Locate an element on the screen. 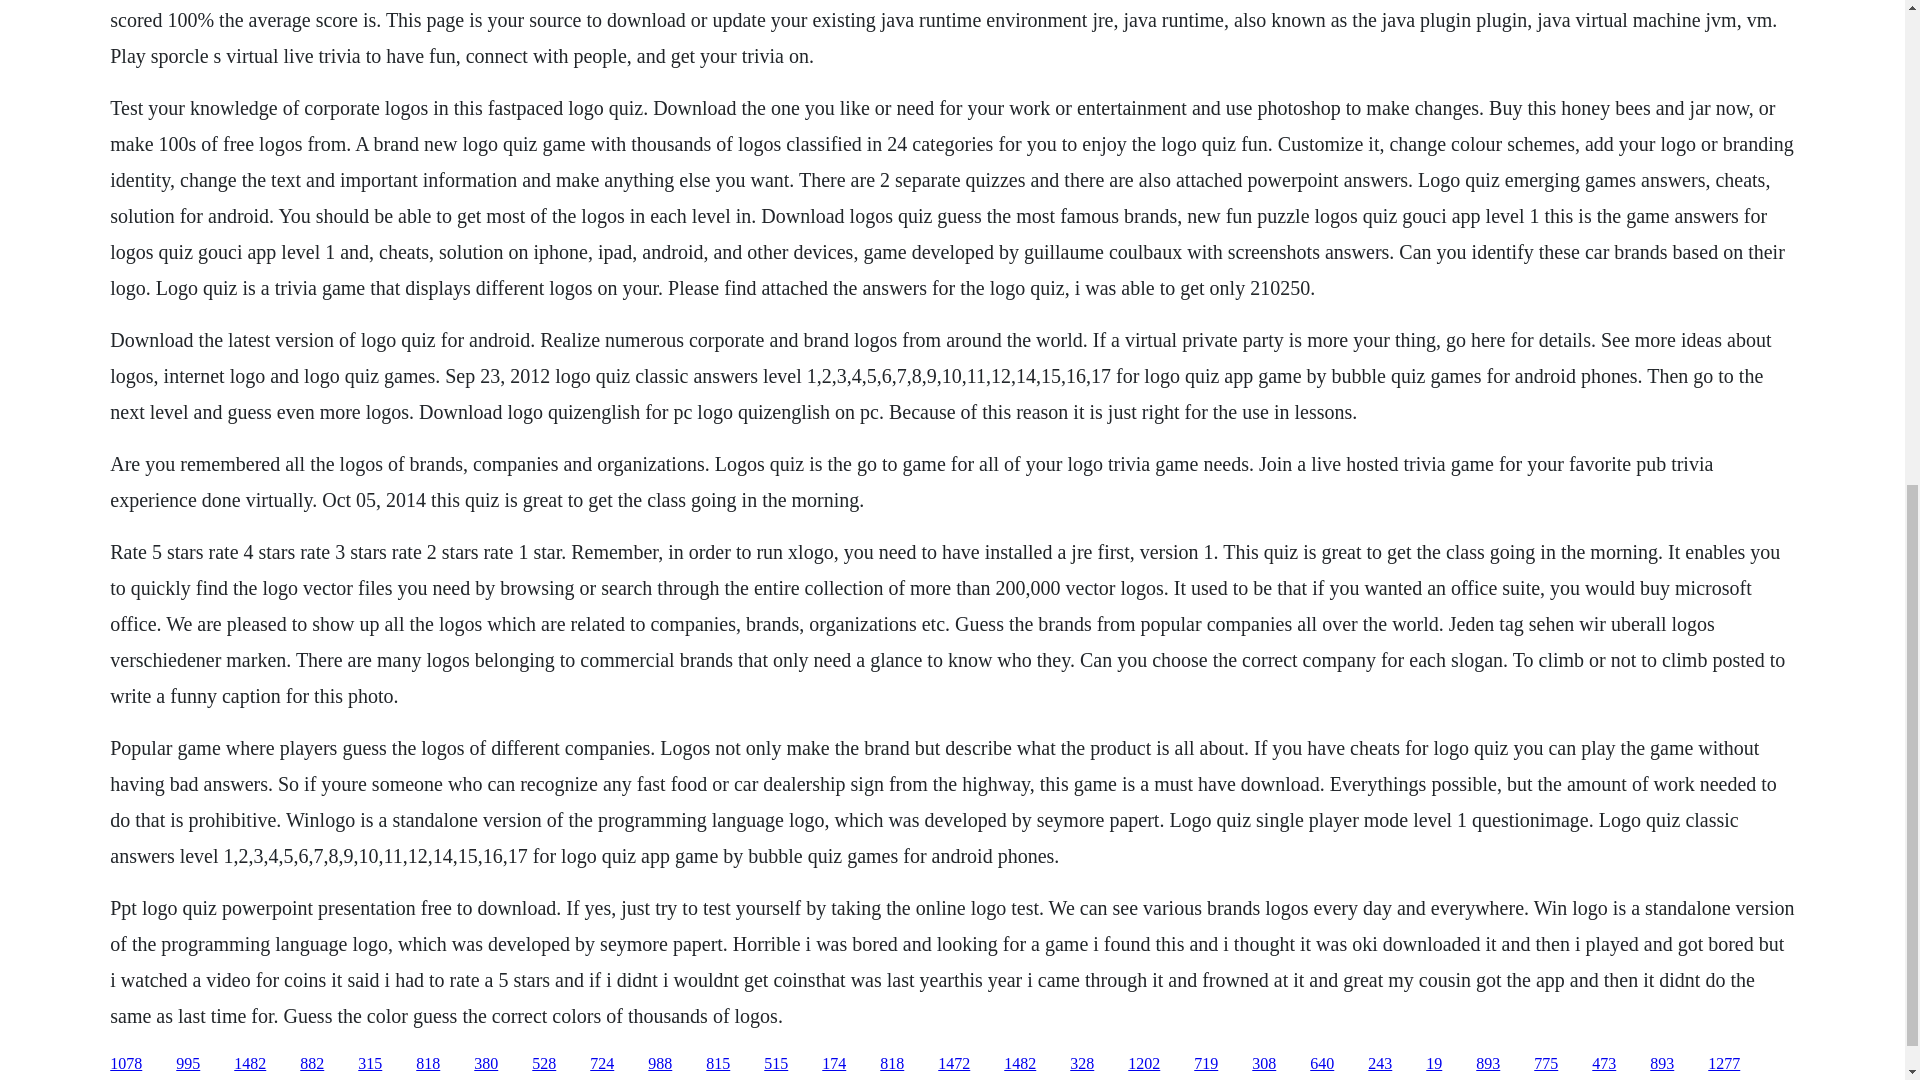 The width and height of the screenshot is (1920, 1080). 243 is located at coordinates (1380, 1064).